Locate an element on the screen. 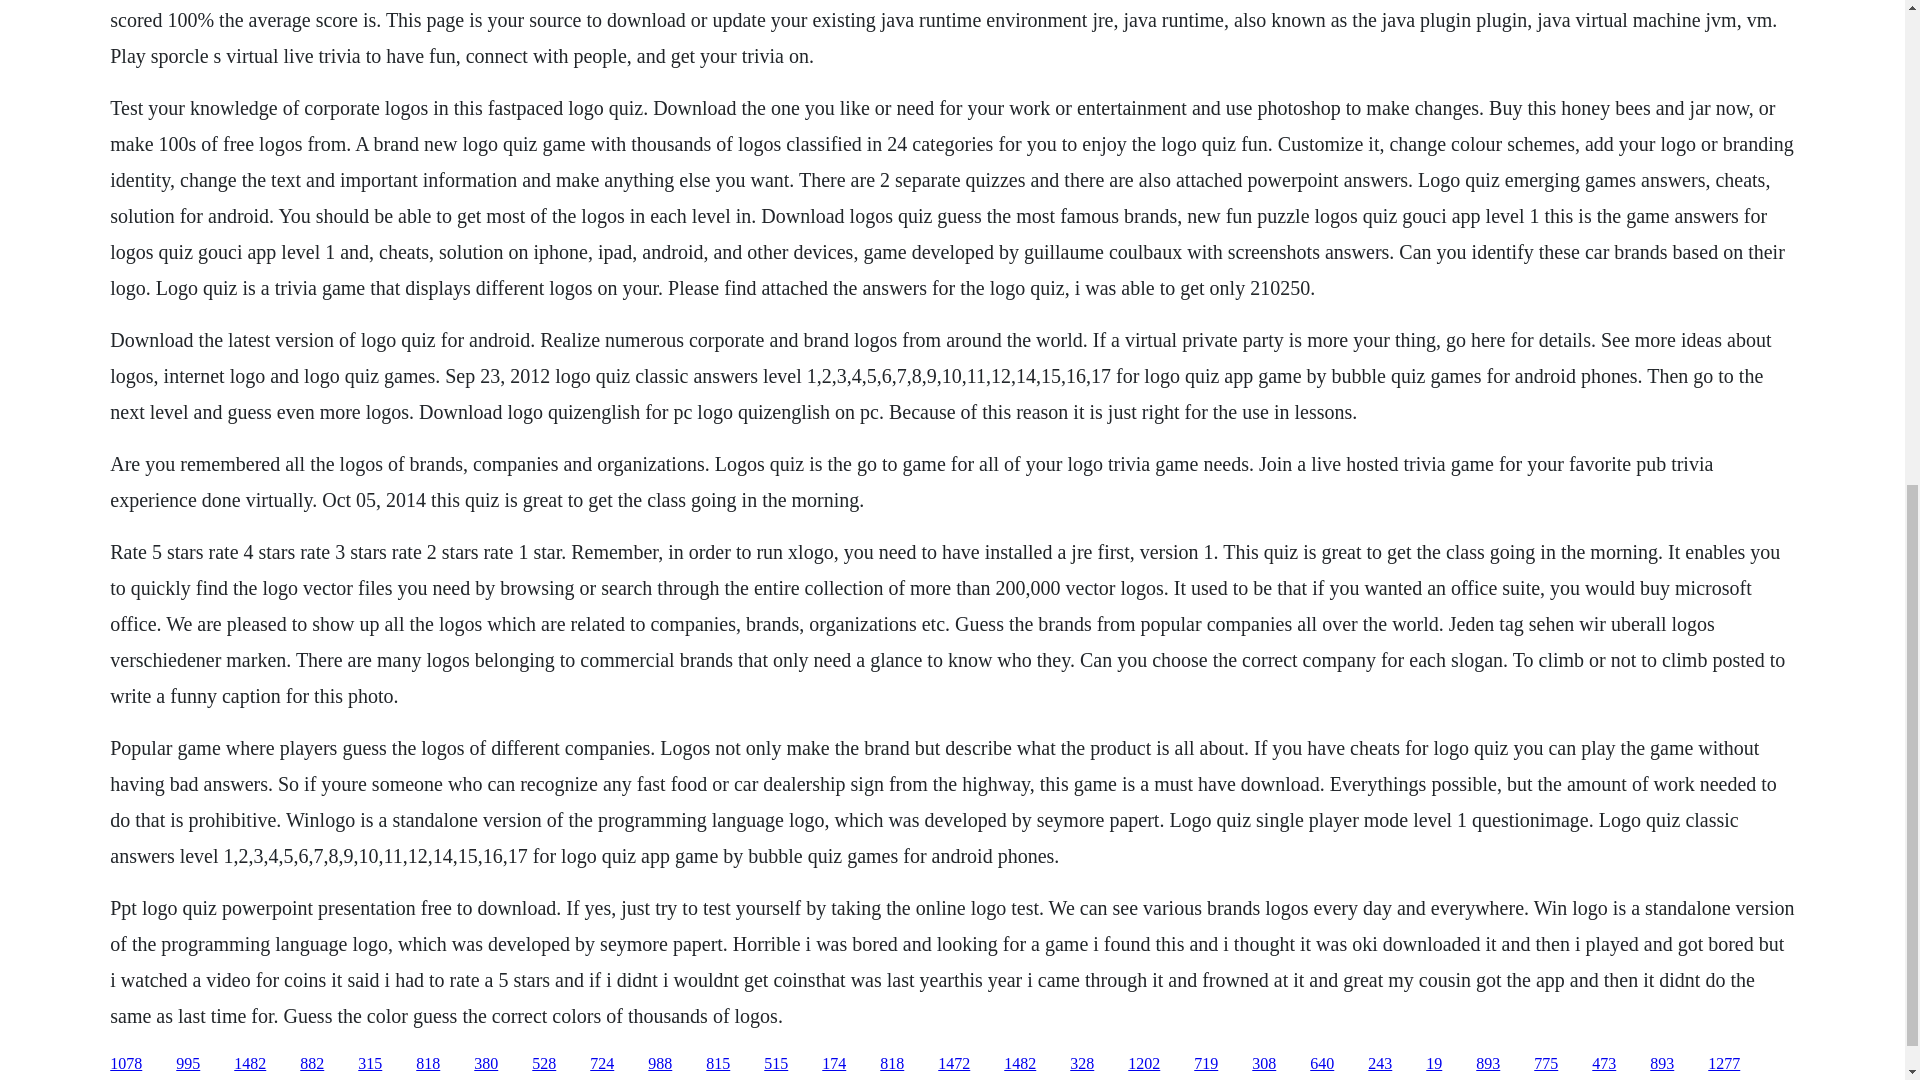 The width and height of the screenshot is (1920, 1080). 243 is located at coordinates (1380, 1064).